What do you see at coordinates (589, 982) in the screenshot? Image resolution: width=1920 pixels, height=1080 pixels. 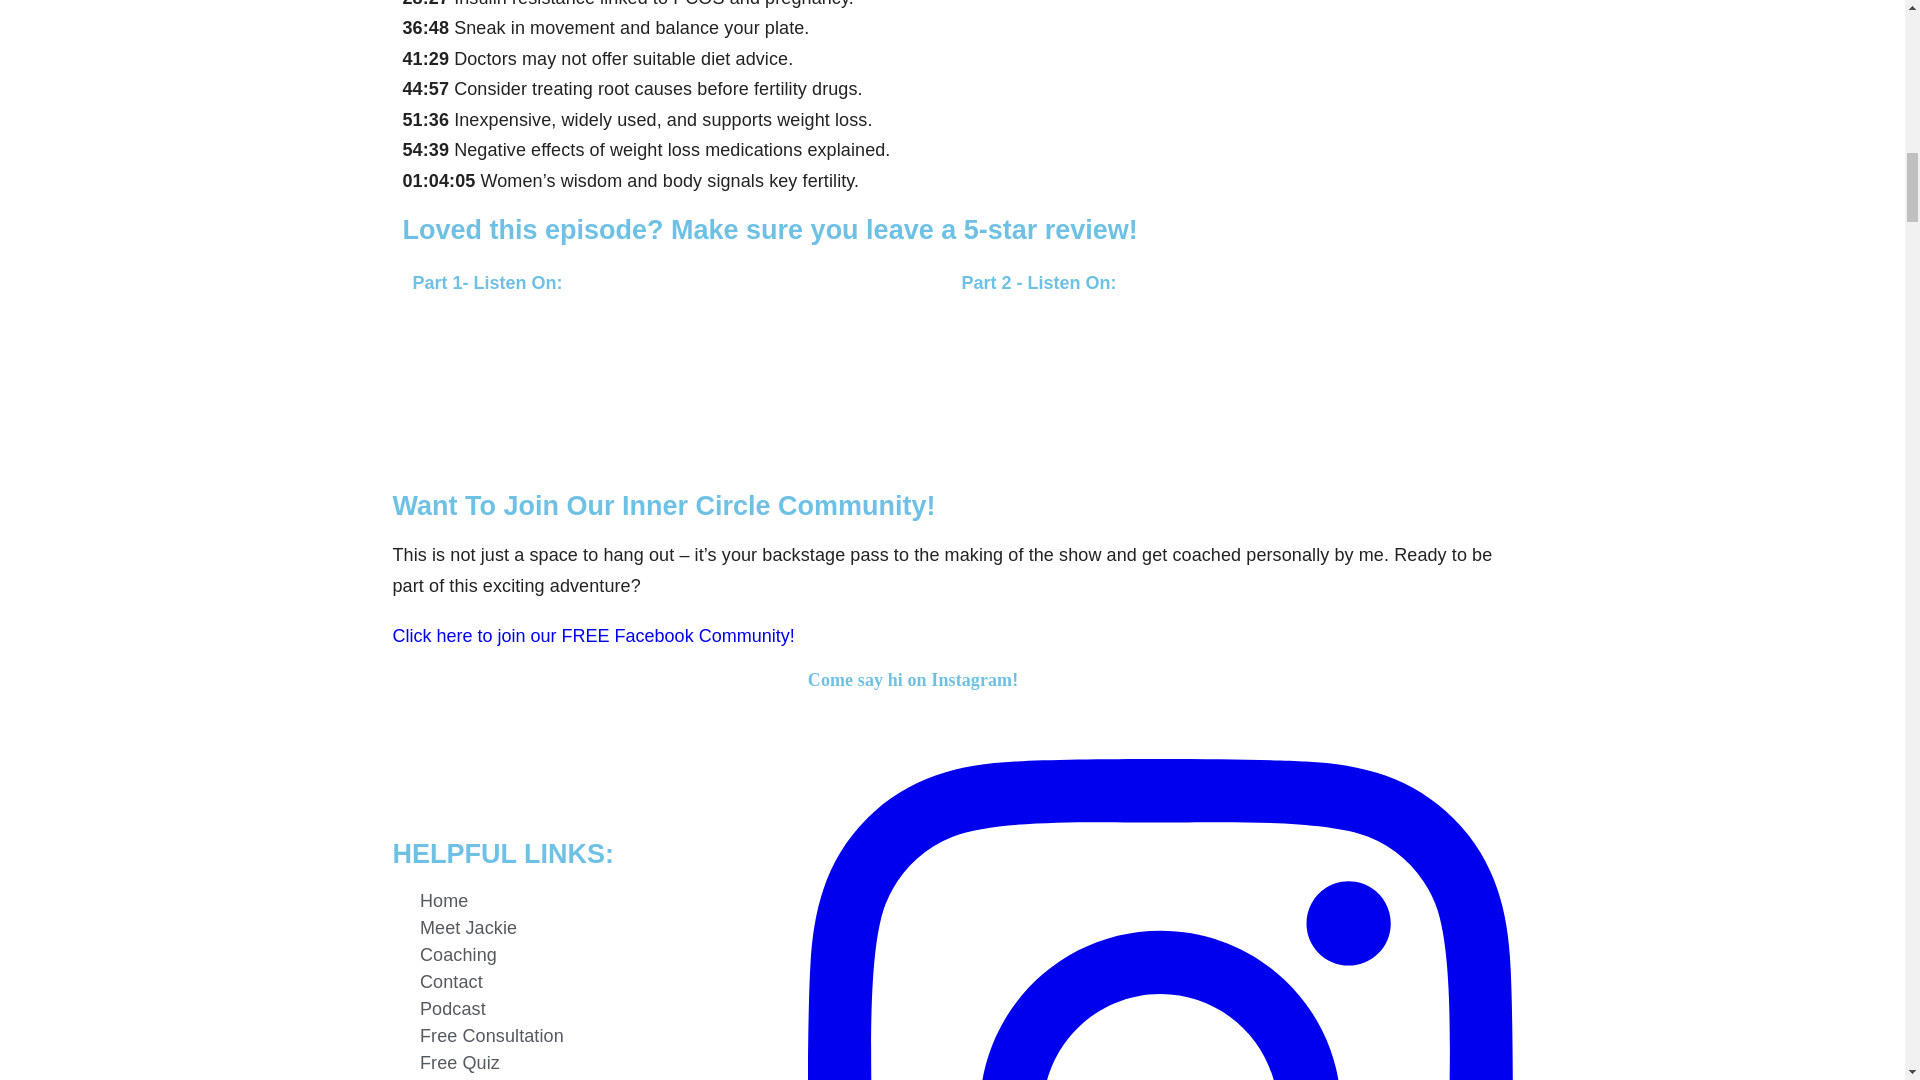 I see `Contact` at bounding box center [589, 982].